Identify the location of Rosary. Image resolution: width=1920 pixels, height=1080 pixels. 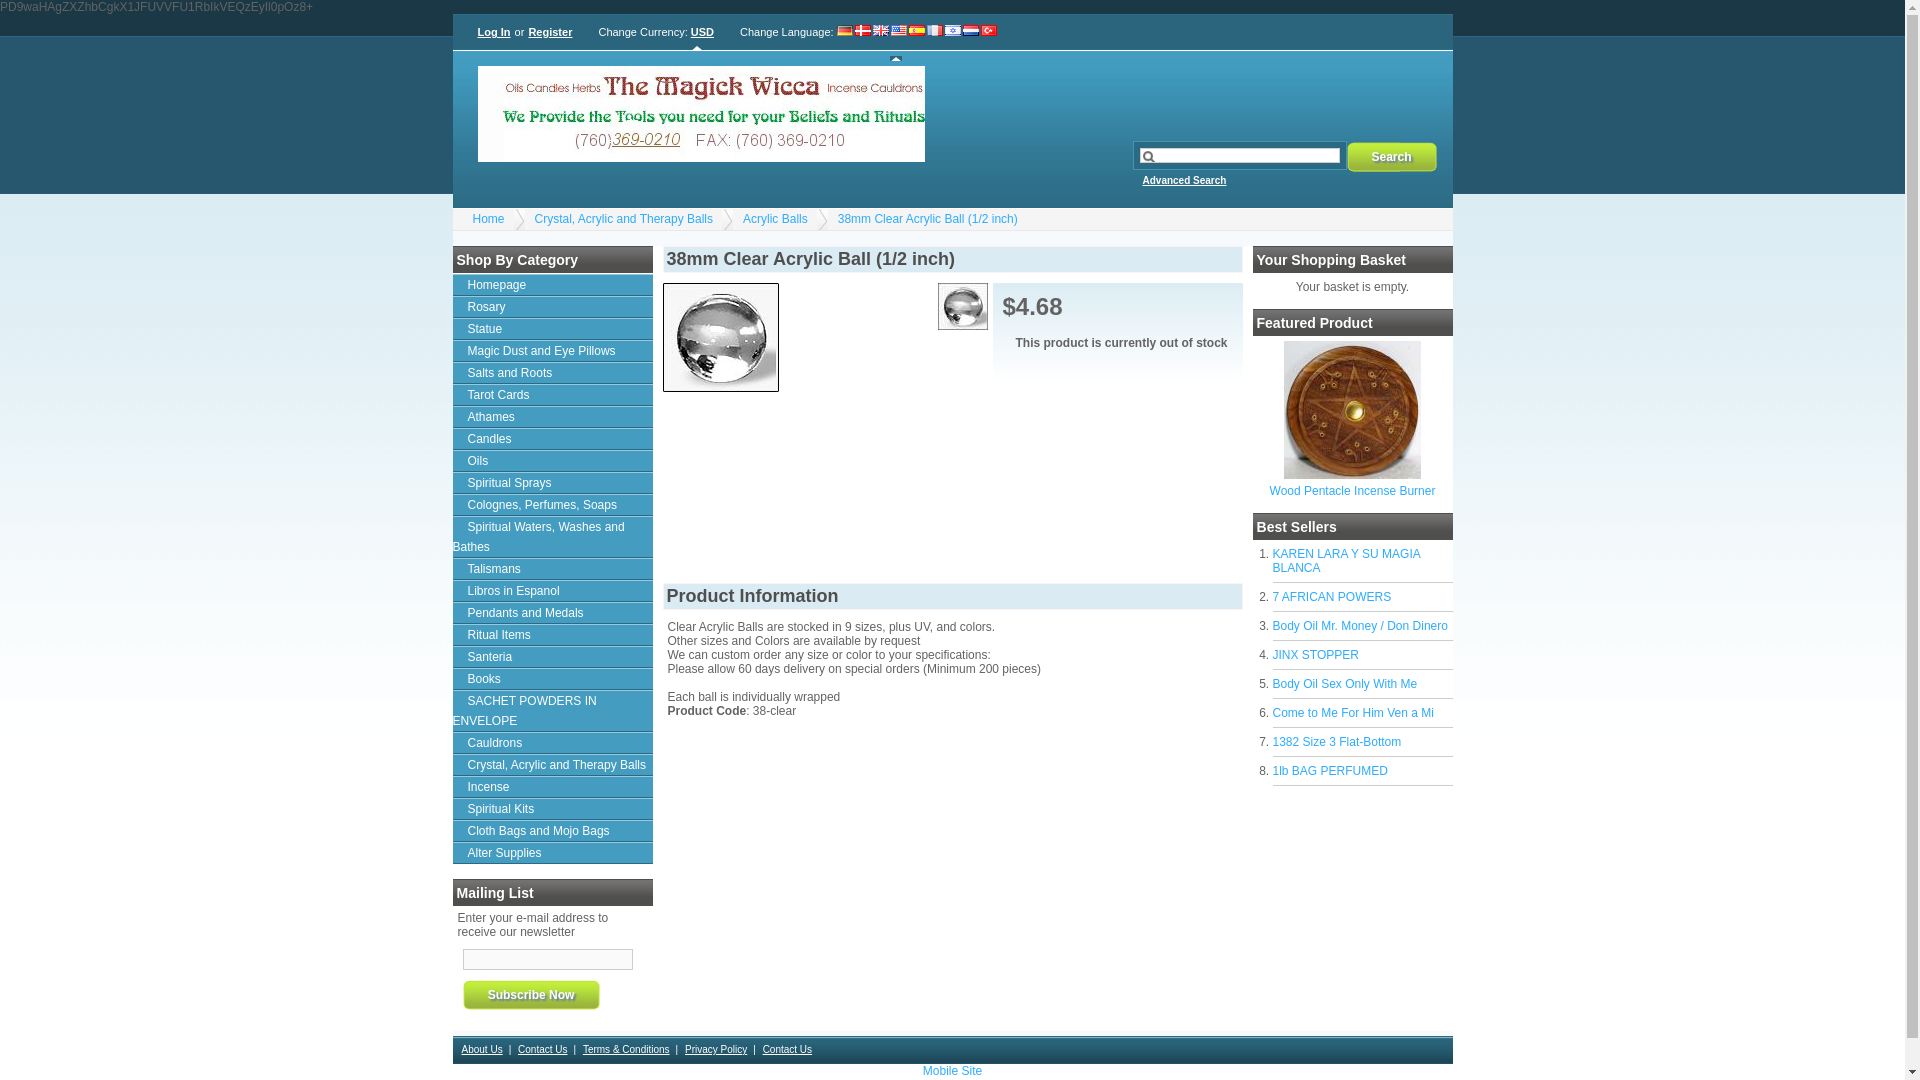
(552, 306).